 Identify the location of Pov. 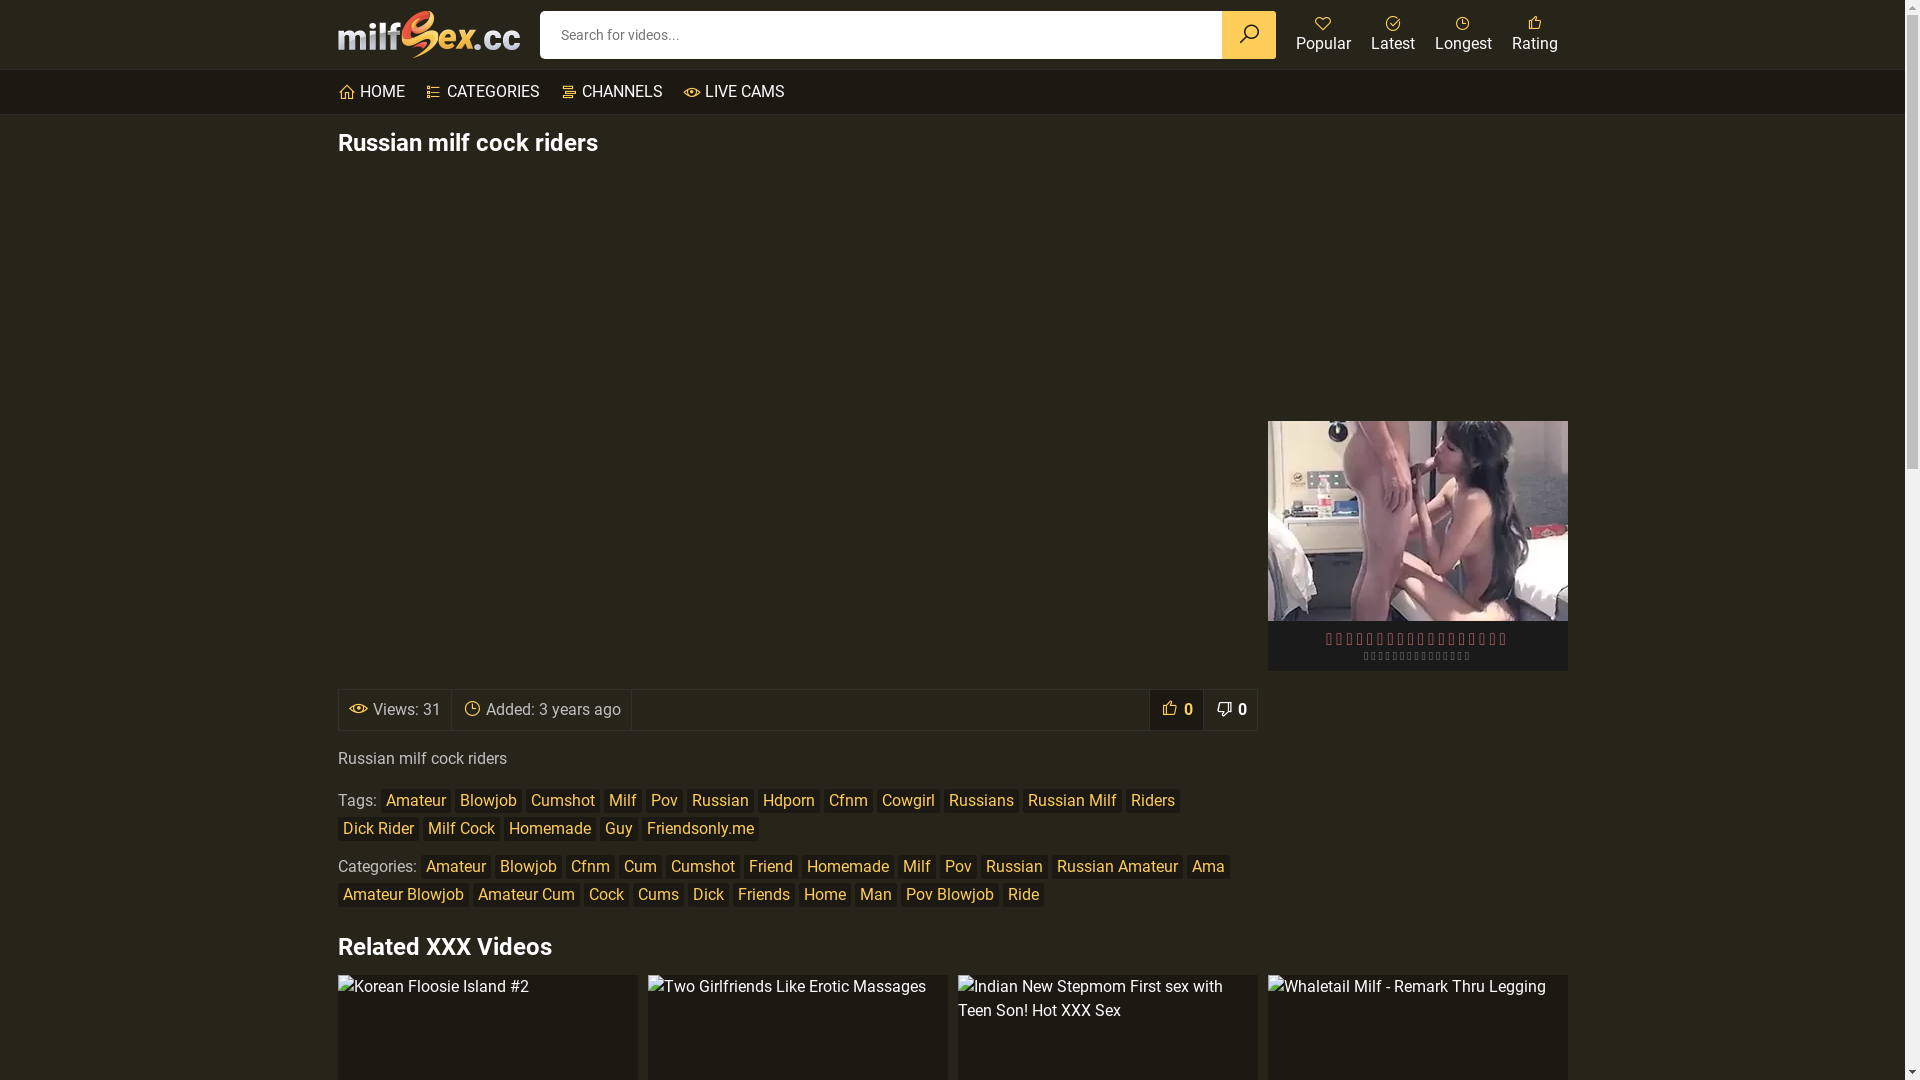
(958, 866).